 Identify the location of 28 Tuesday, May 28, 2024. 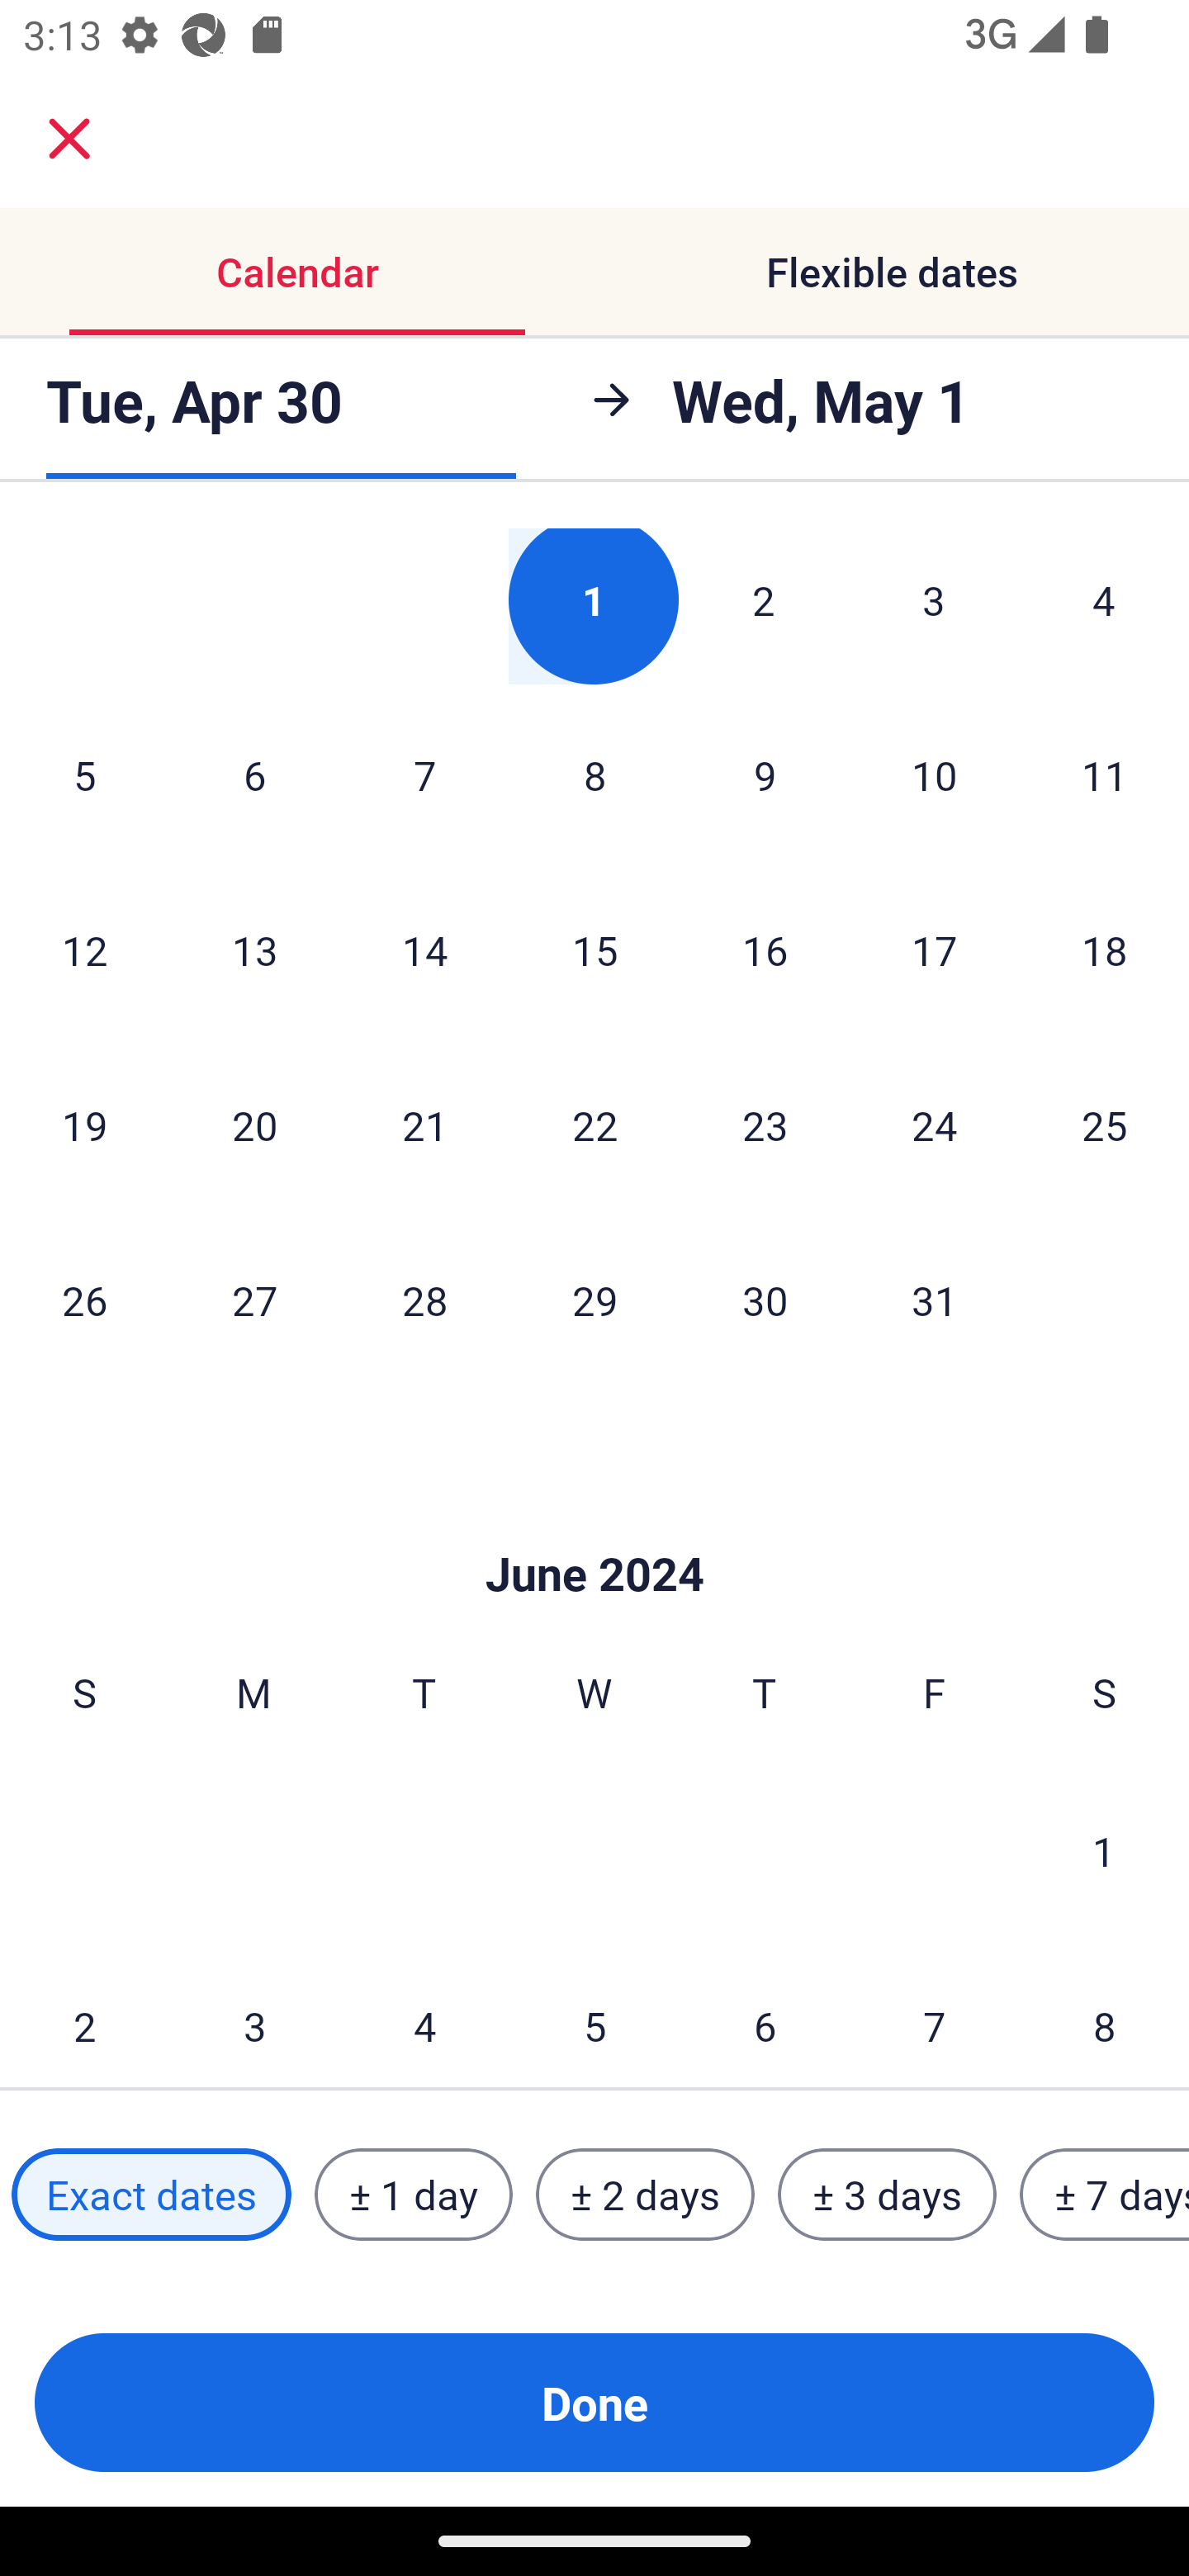
(424, 1300).